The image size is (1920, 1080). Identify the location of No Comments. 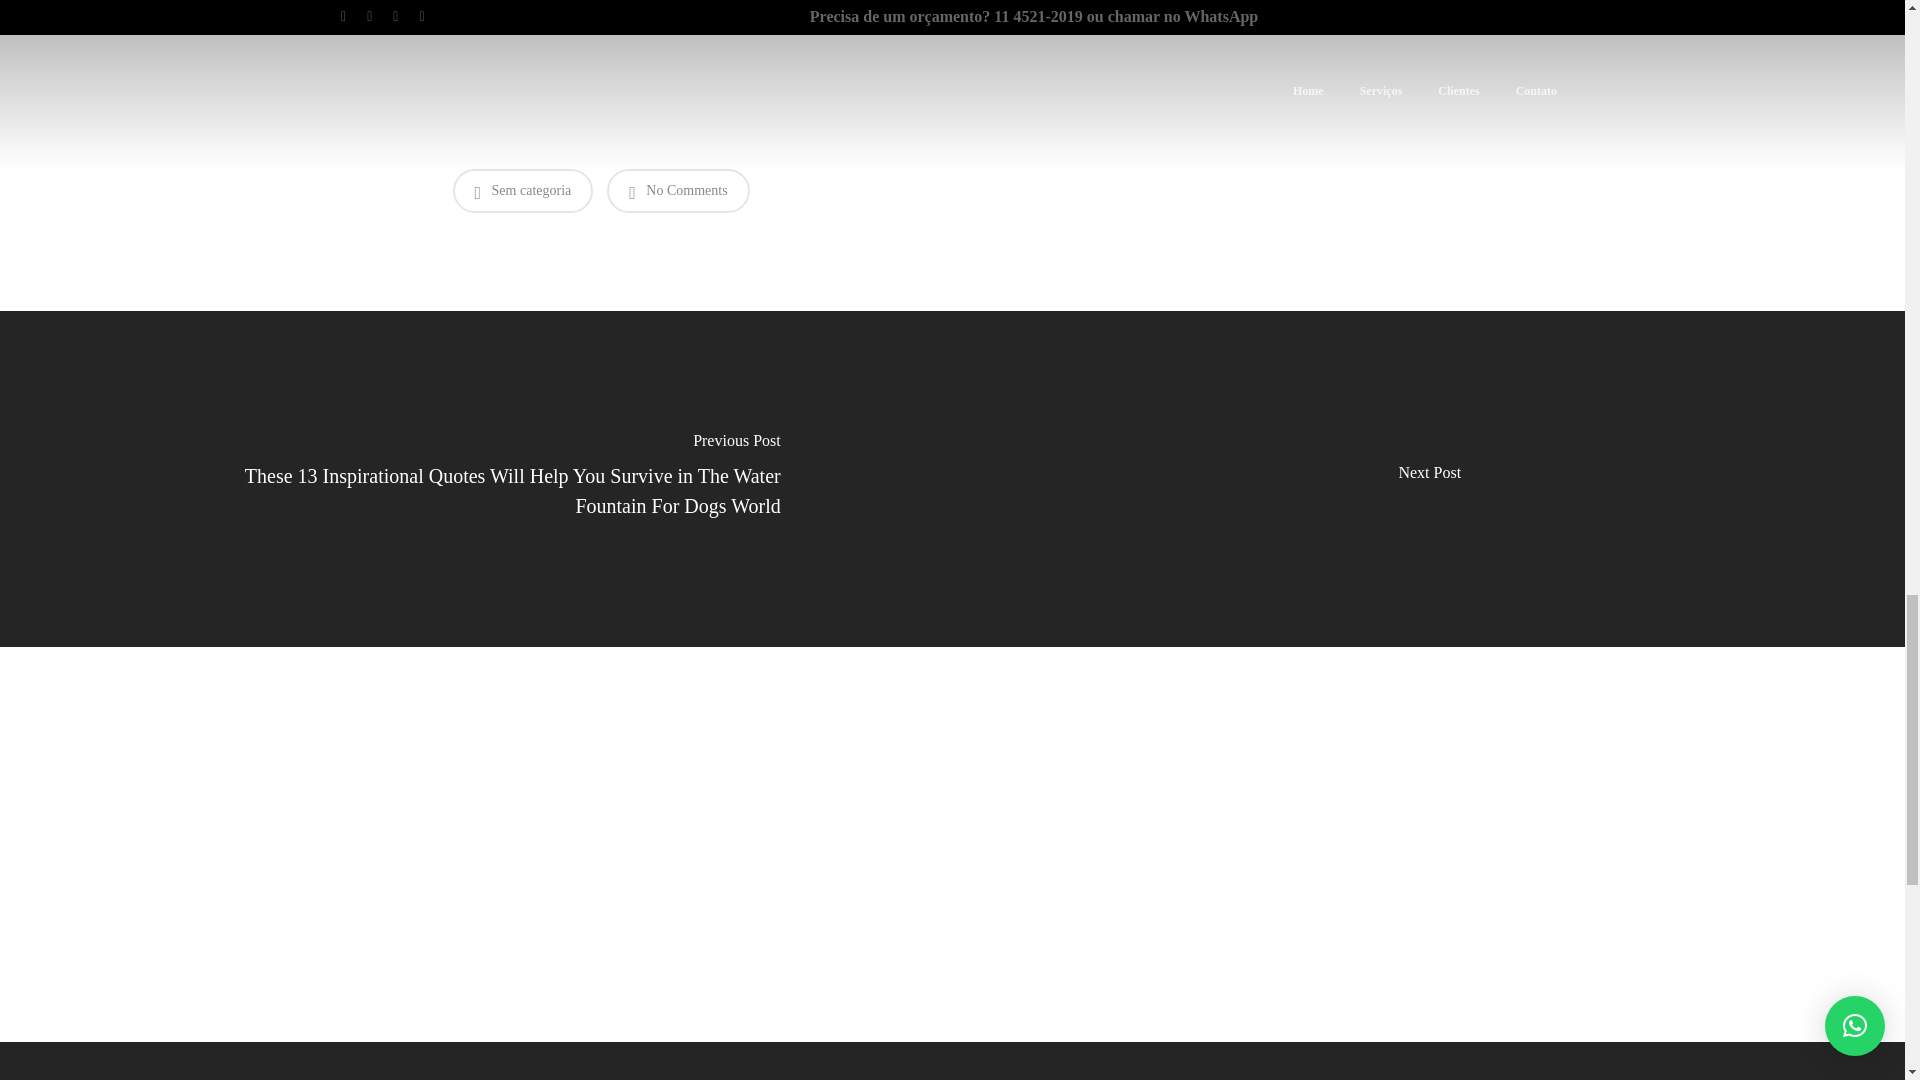
(677, 190).